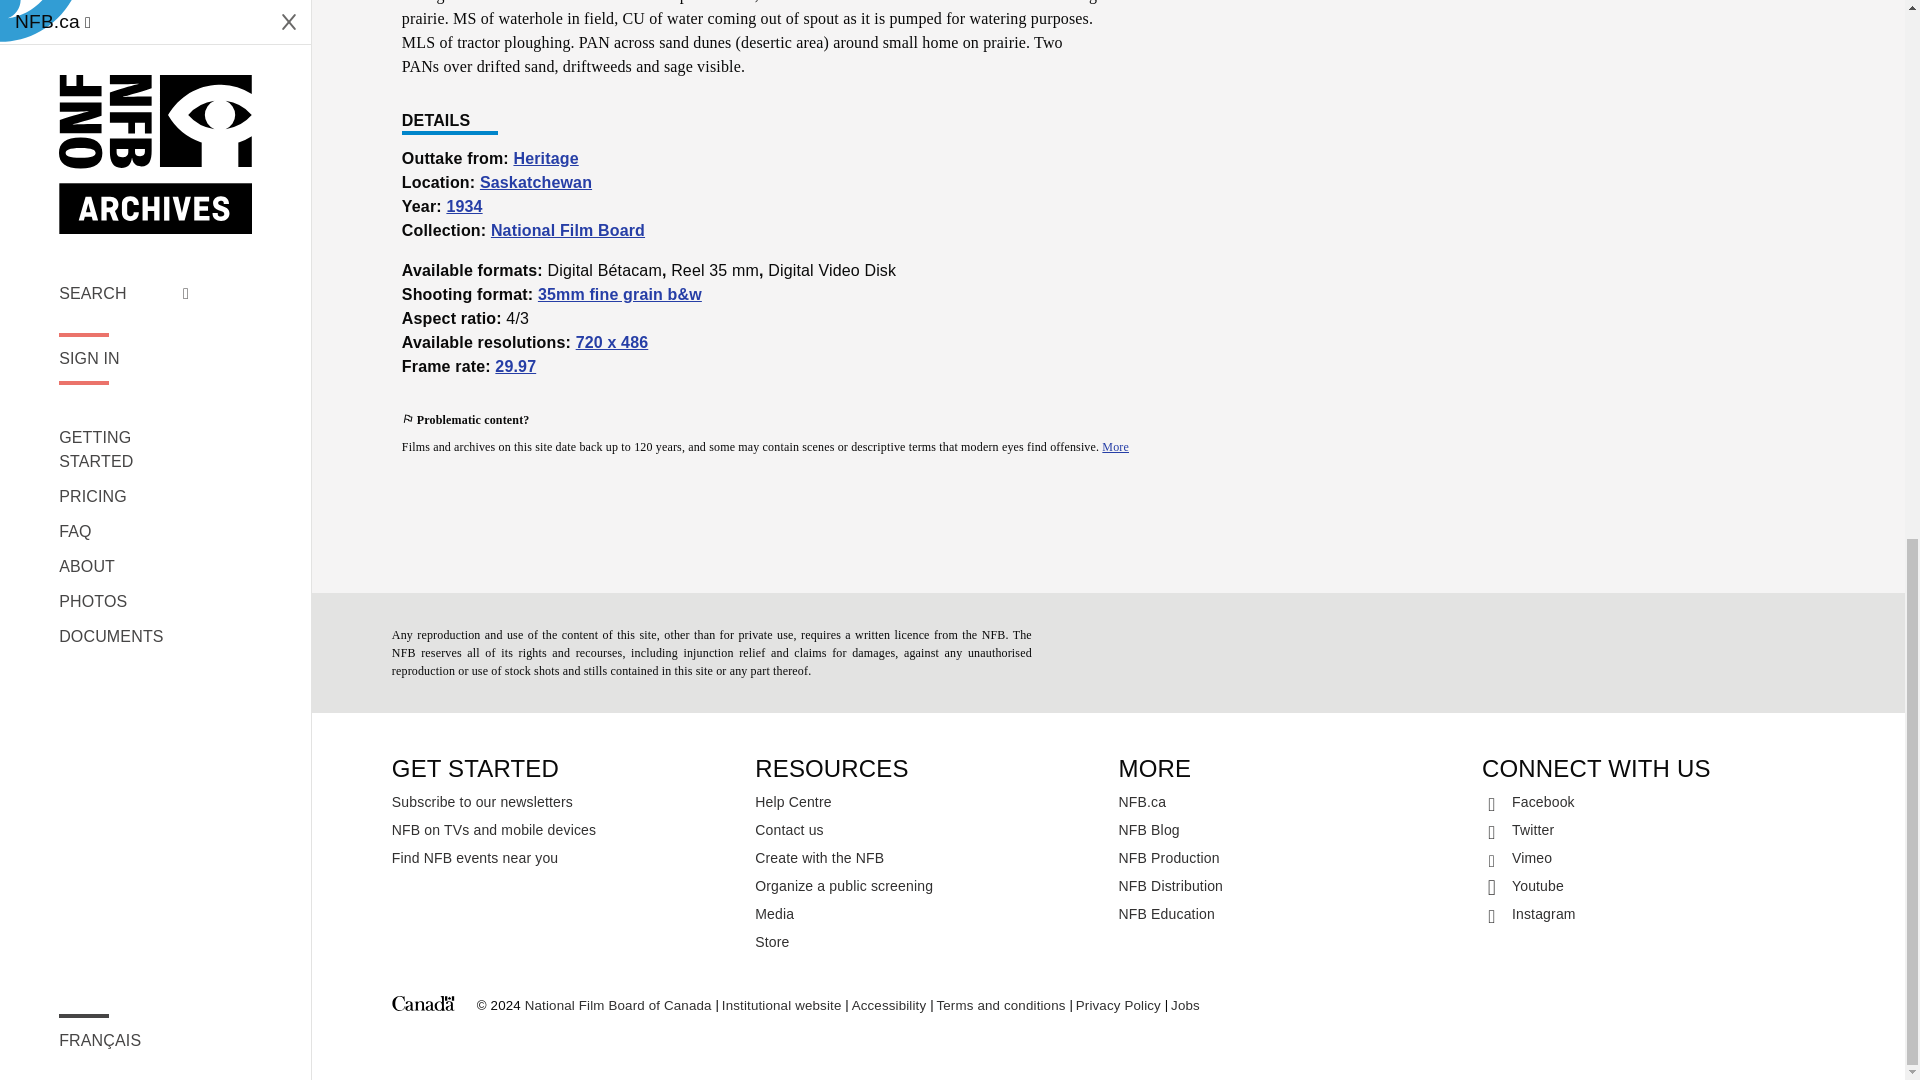 The width and height of the screenshot is (1920, 1080). What do you see at coordinates (463, 206) in the screenshot?
I see `1934` at bounding box center [463, 206].